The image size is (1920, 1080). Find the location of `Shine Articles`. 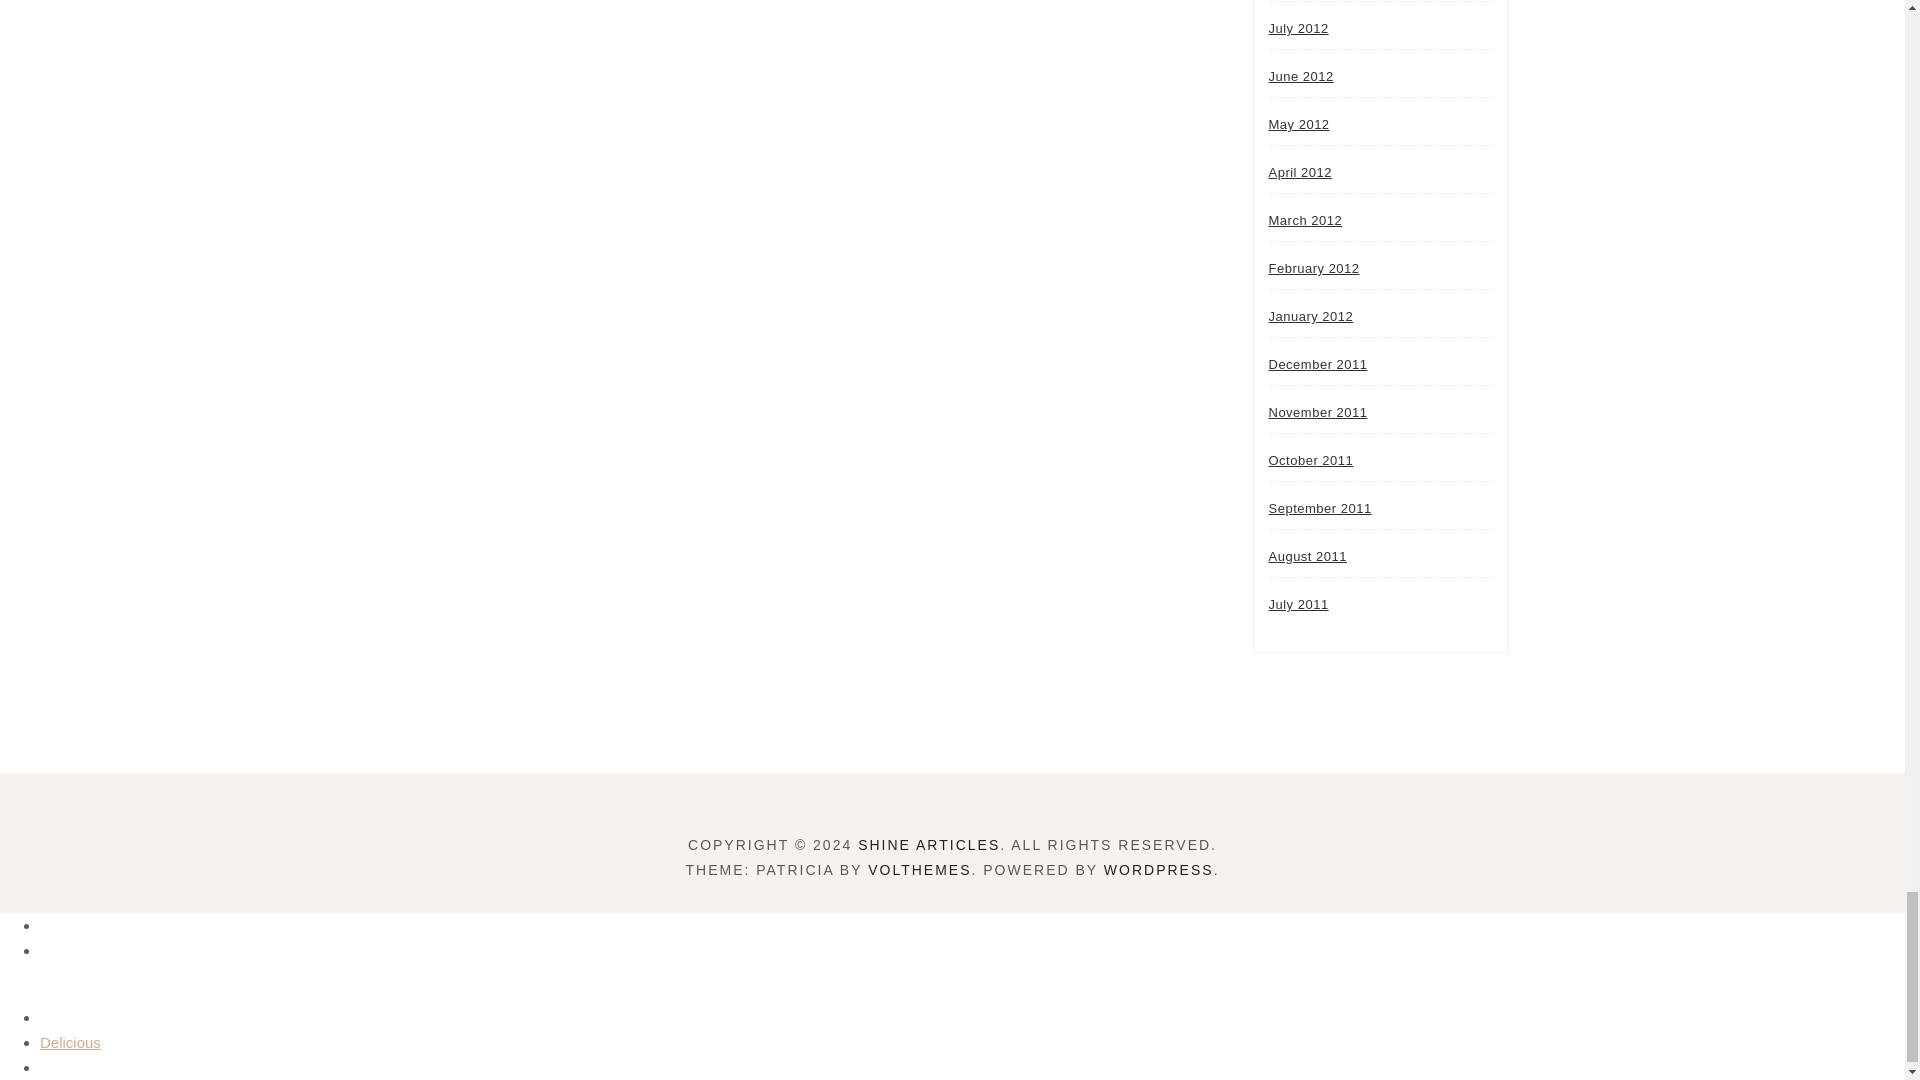

Shine Articles is located at coordinates (929, 845).